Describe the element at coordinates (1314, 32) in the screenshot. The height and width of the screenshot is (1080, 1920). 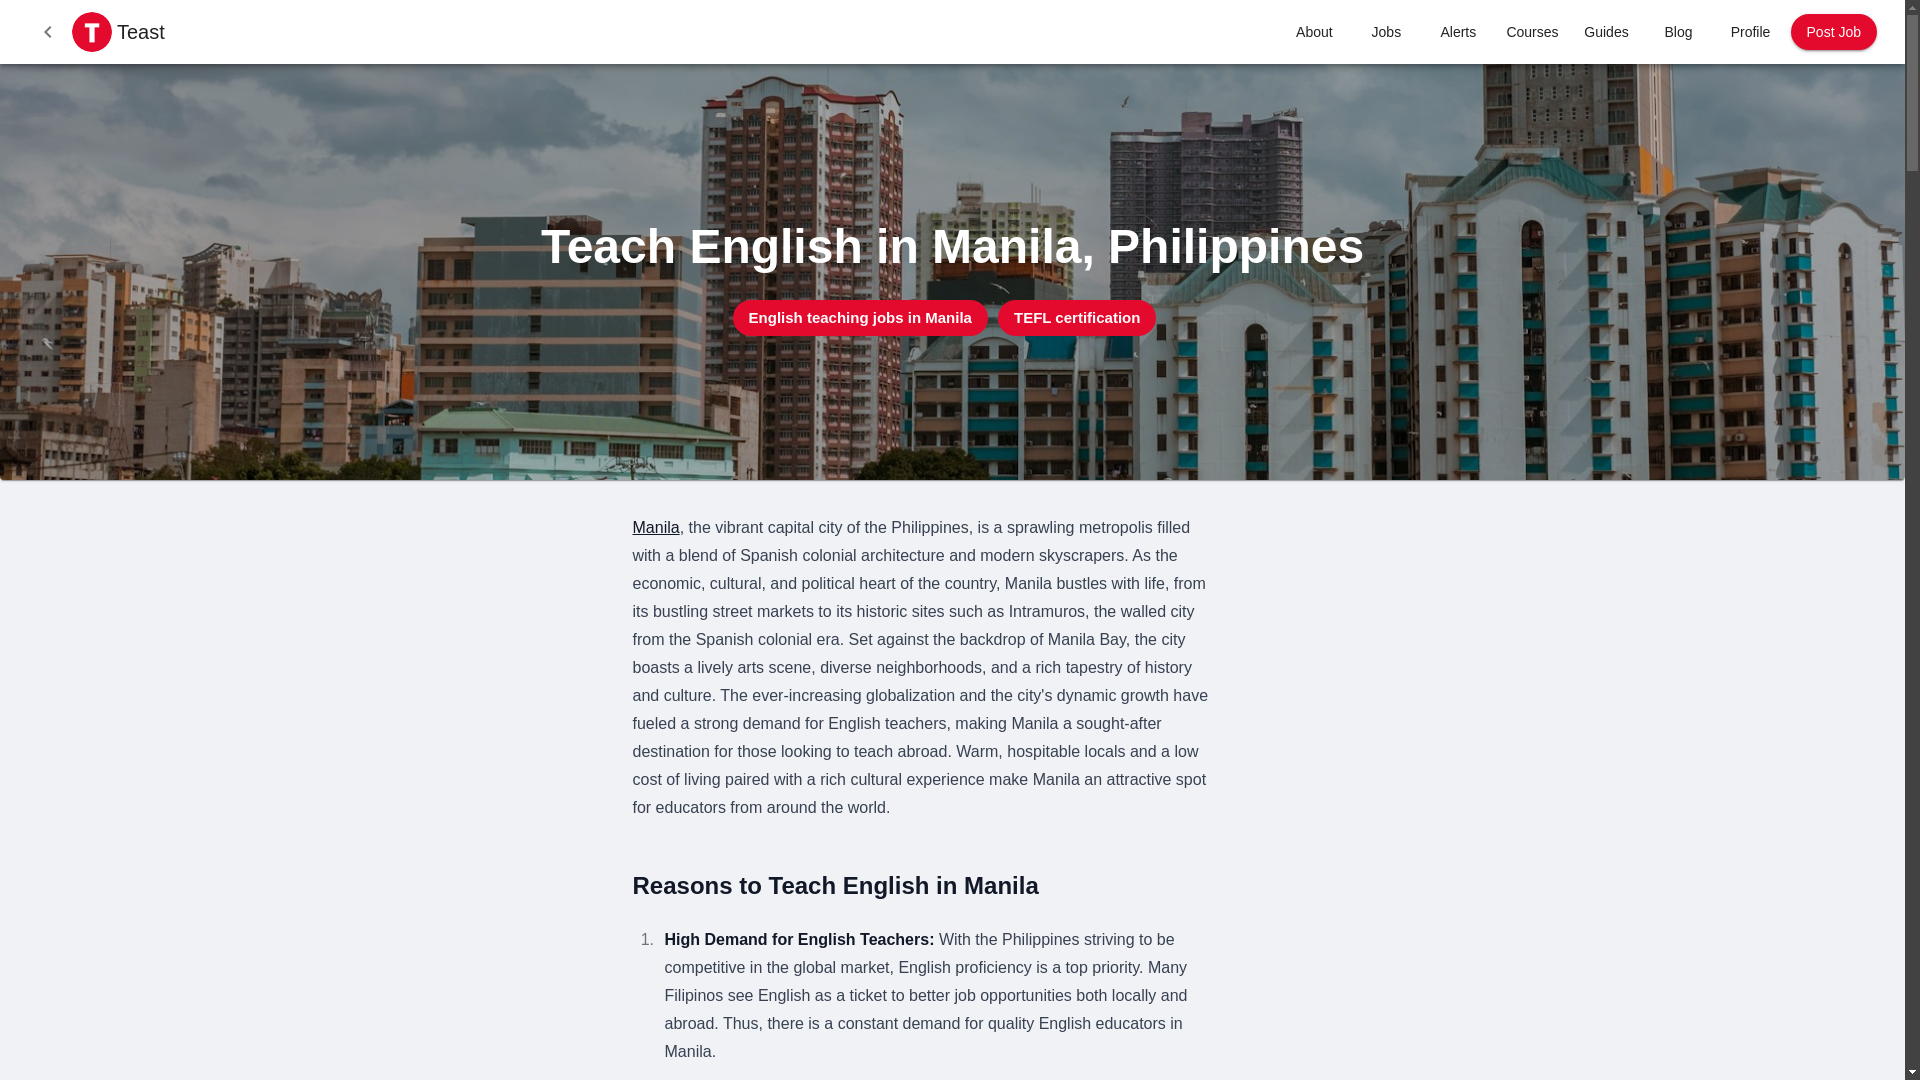
I see `About` at that location.